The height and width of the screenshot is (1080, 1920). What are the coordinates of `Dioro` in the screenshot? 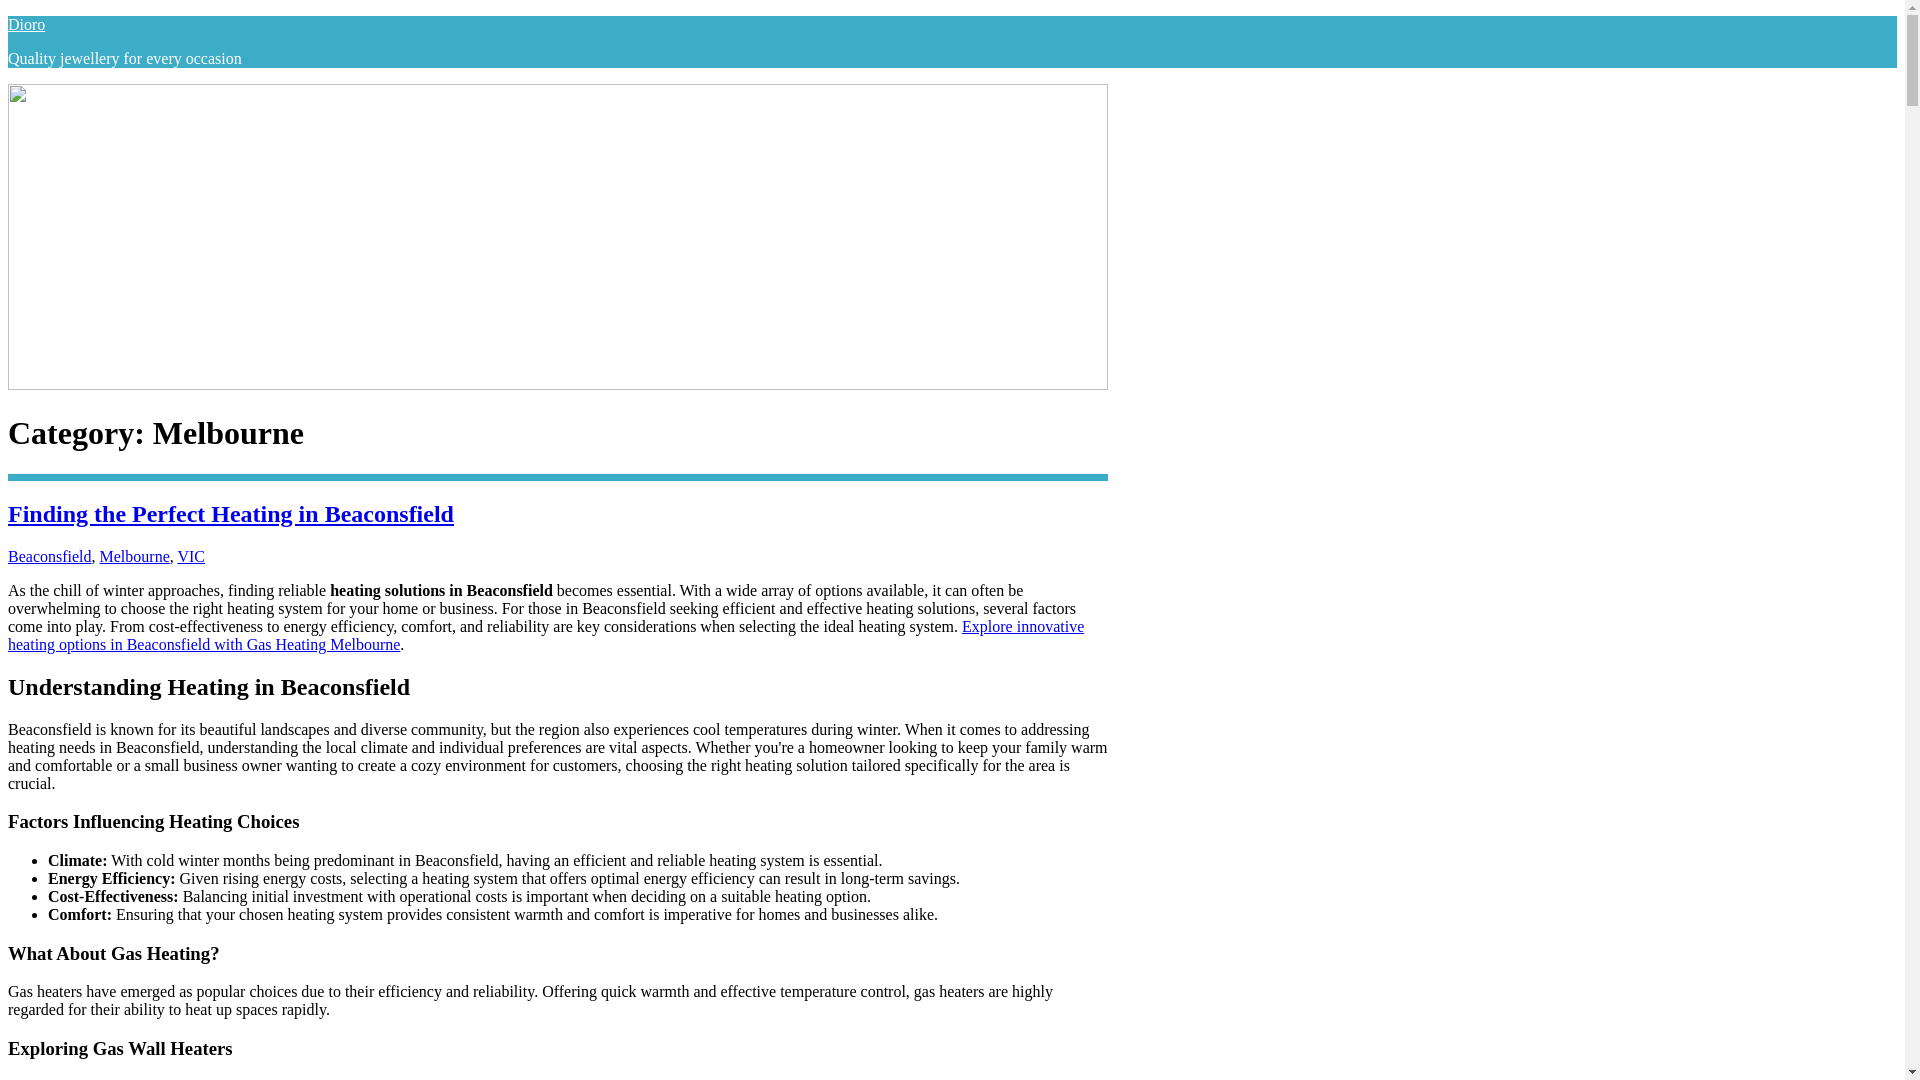 It's located at (26, 24).